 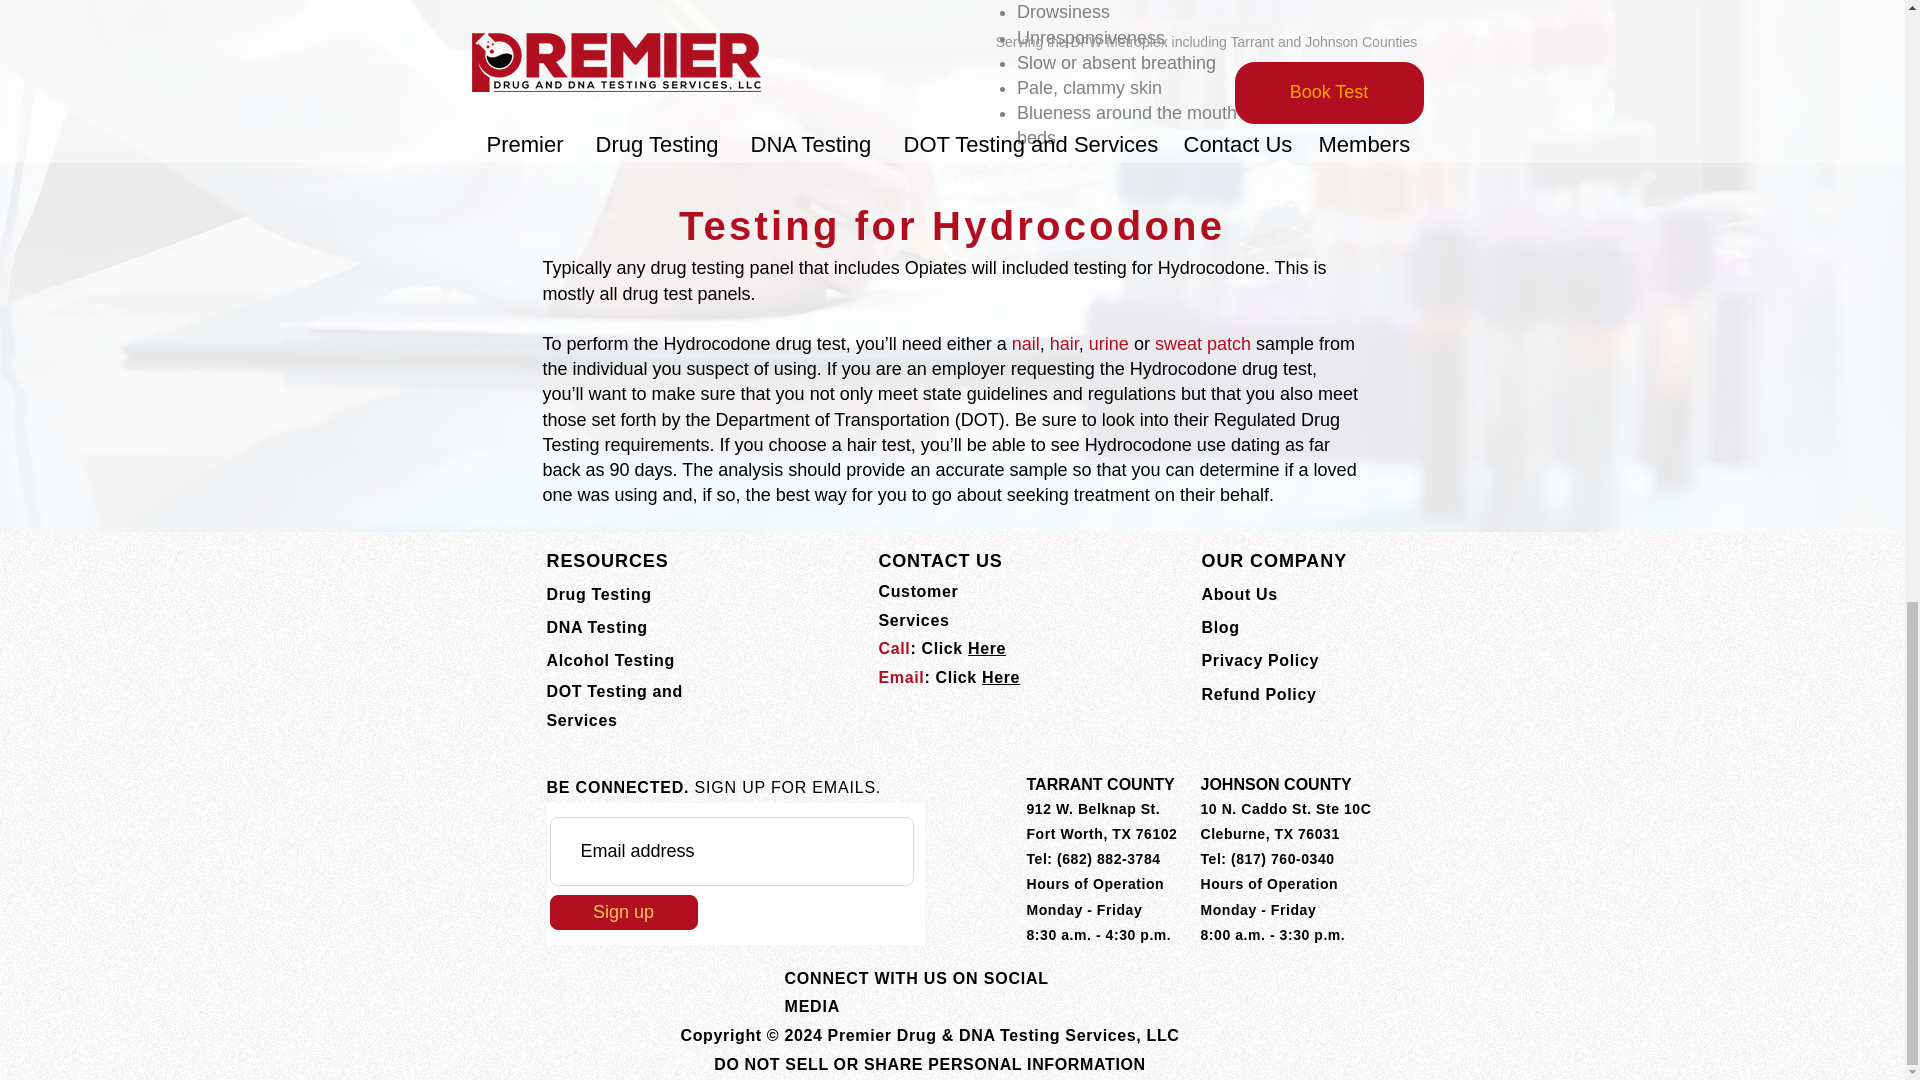 What do you see at coordinates (1260, 660) in the screenshot?
I see `Privacy Policy` at bounding box center [1260, 660].